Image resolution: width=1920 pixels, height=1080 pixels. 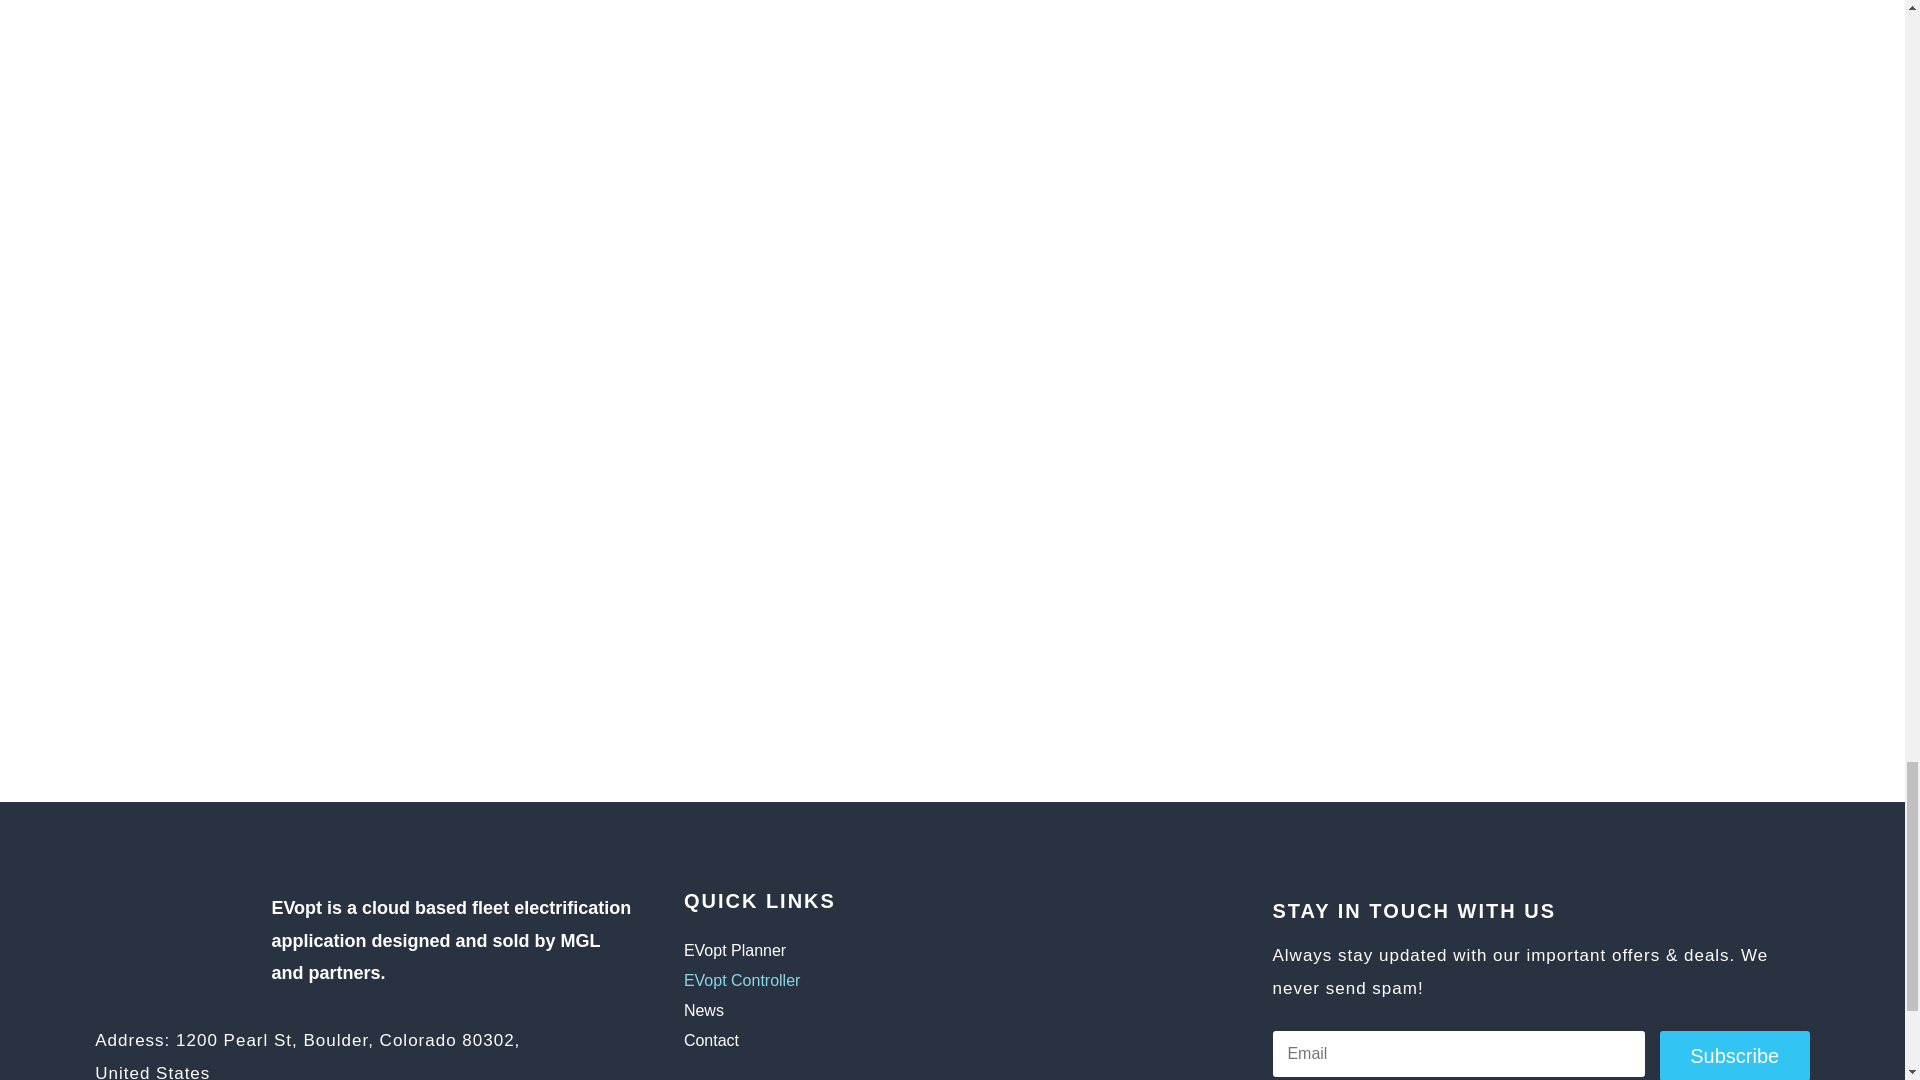 I want to click on News, so click(x=873, y=1015).